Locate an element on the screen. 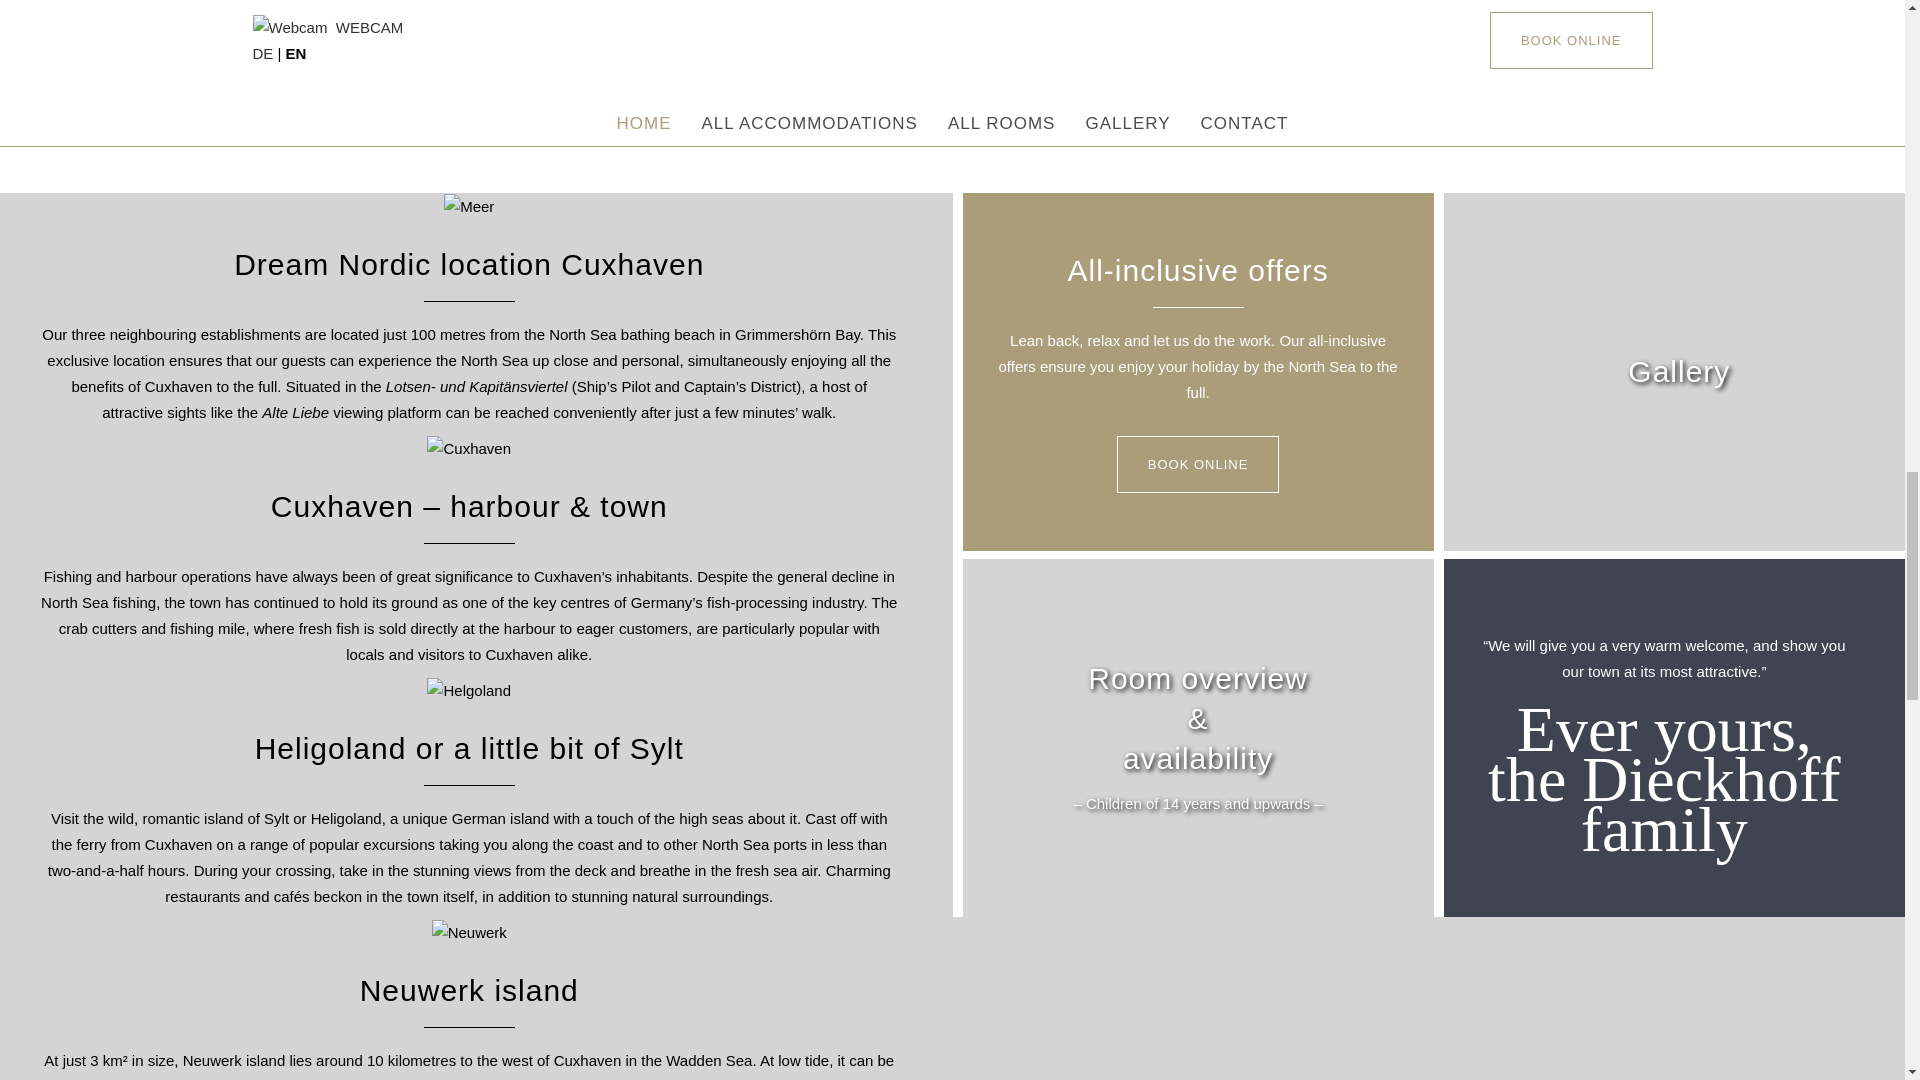 The height and width of the screenshot is (1080, 1920). Cuxhaven is located at coordinates (468, 449).